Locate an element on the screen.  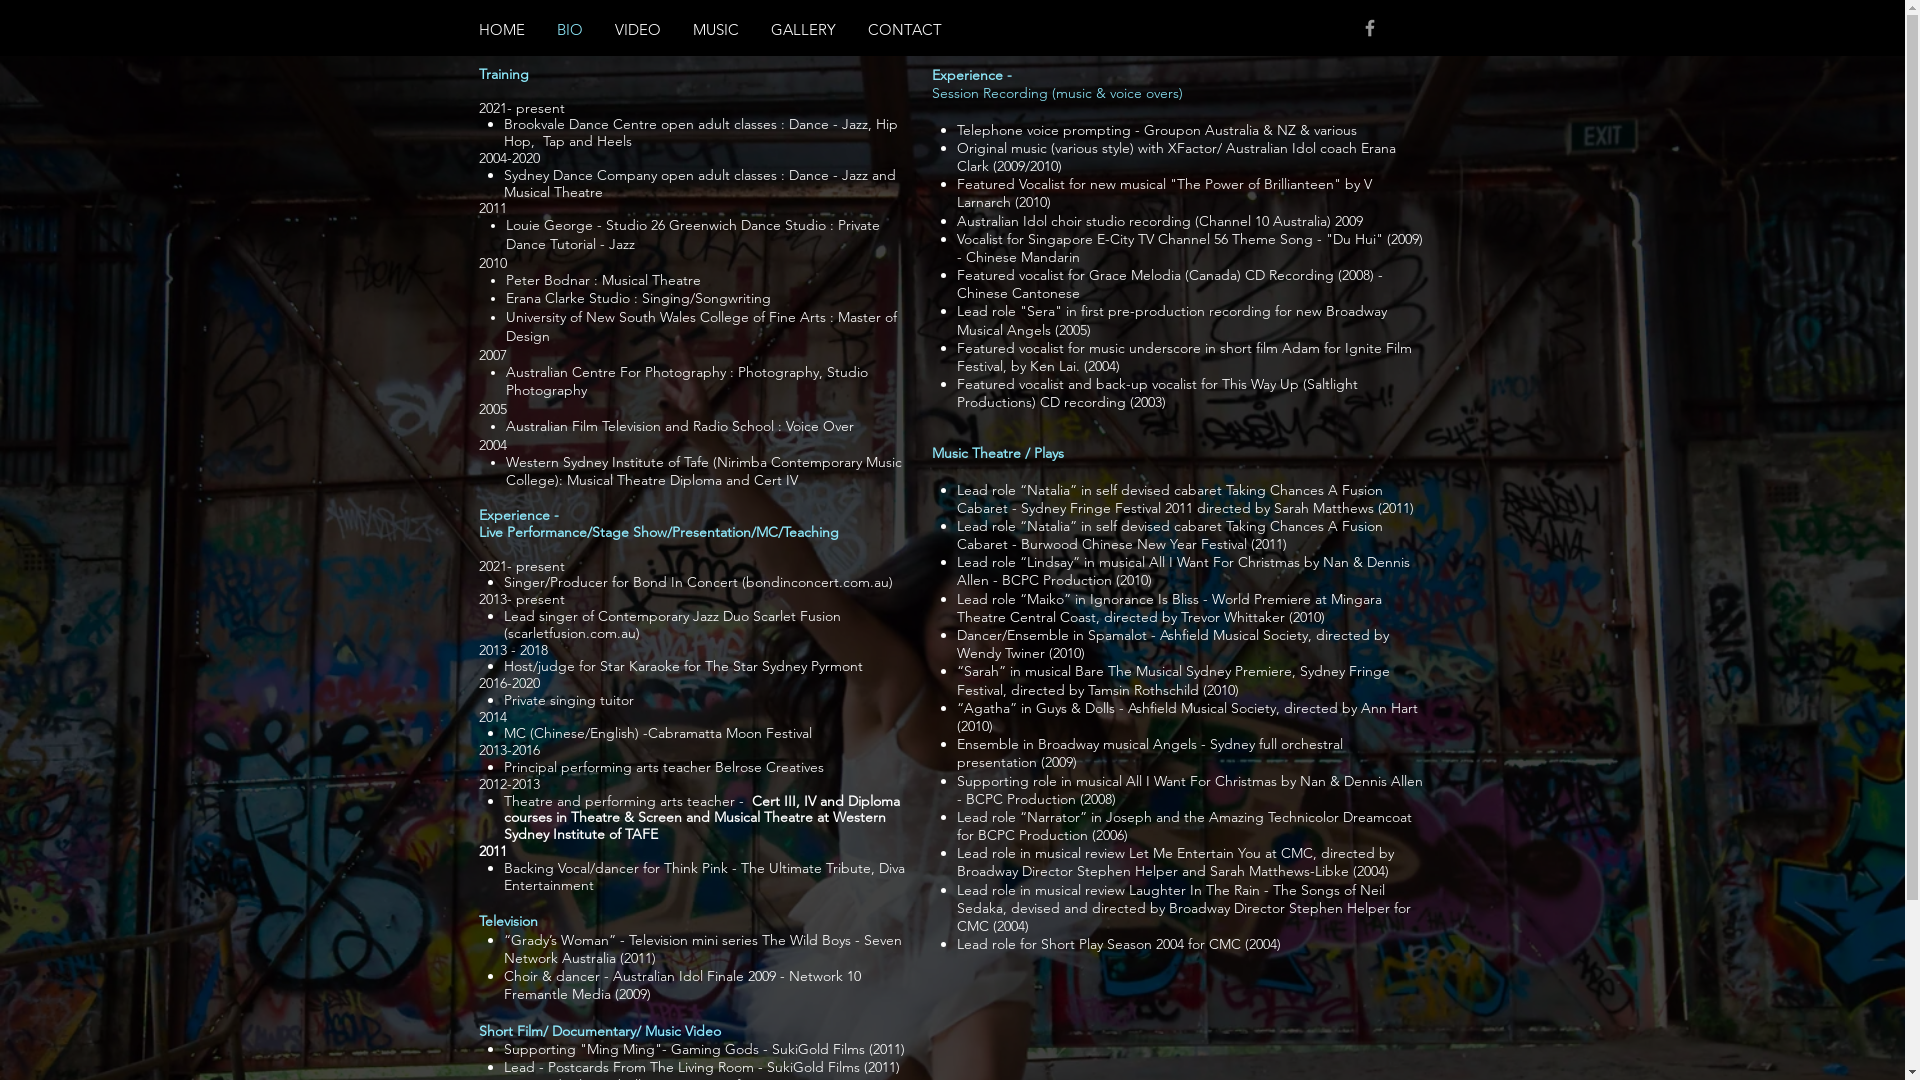
HOME is located at coordinates (501, 30).